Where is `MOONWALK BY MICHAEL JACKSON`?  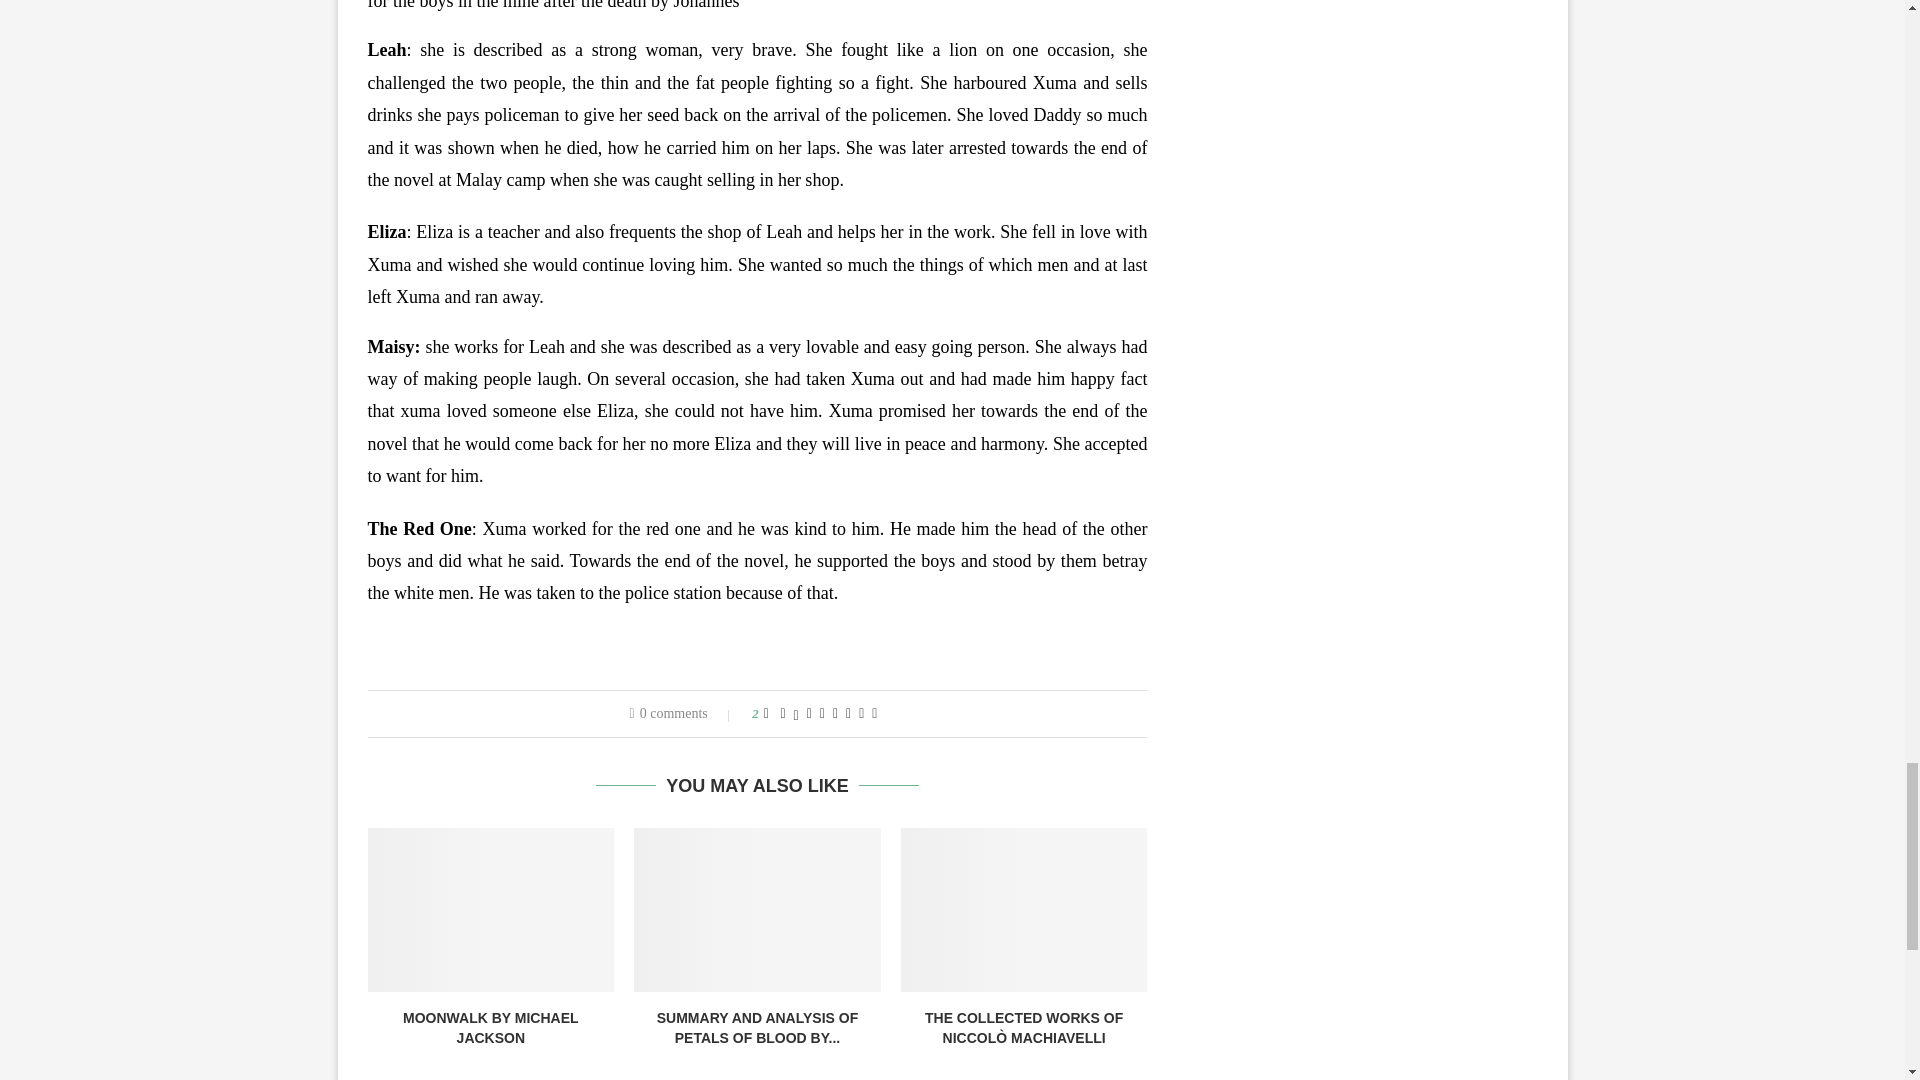
MOONWALK BY MICHAEL JACKSON is located at coordinates (491, 1028).